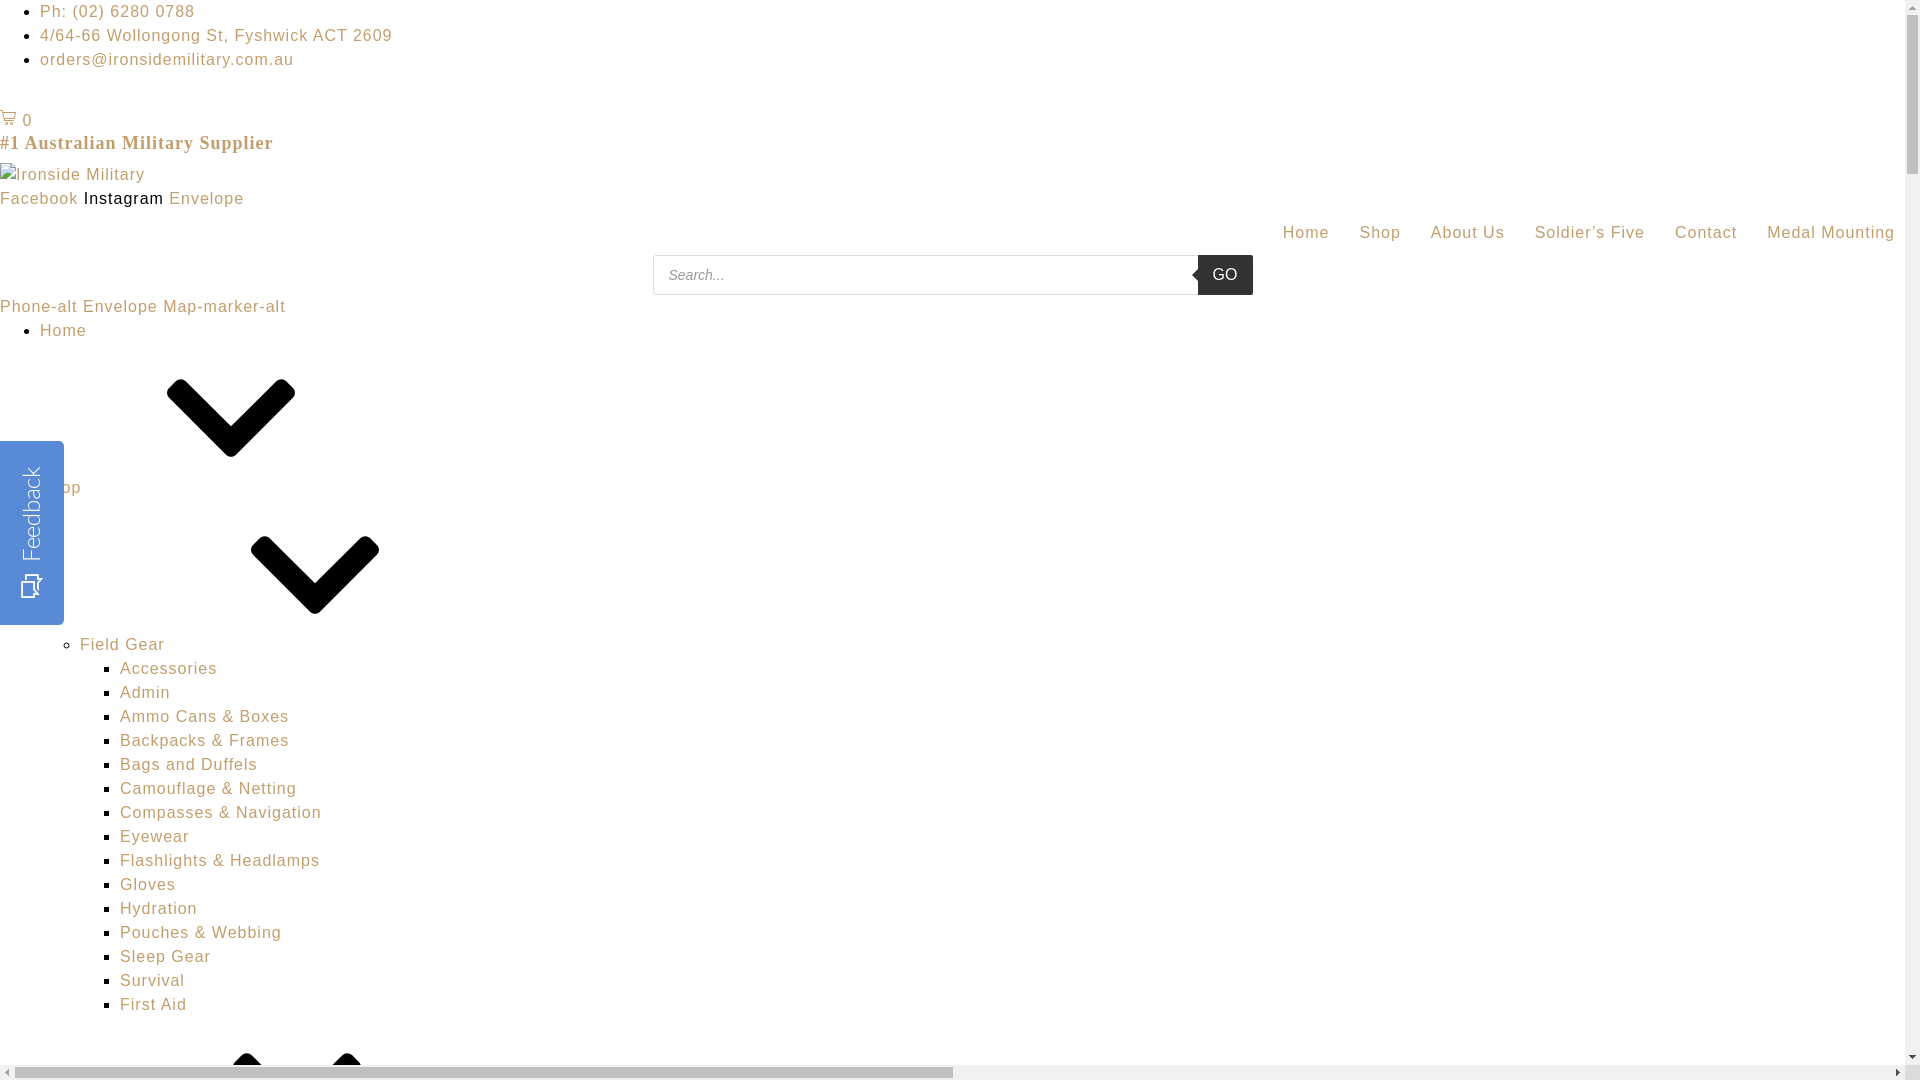 The width and height of the screenshot is (1920, 1080). What do you see at coordinates (167, 60) in the screenshot?
I see `orders@ironsidemilitary.com.au` at bounding box center [167, 60].